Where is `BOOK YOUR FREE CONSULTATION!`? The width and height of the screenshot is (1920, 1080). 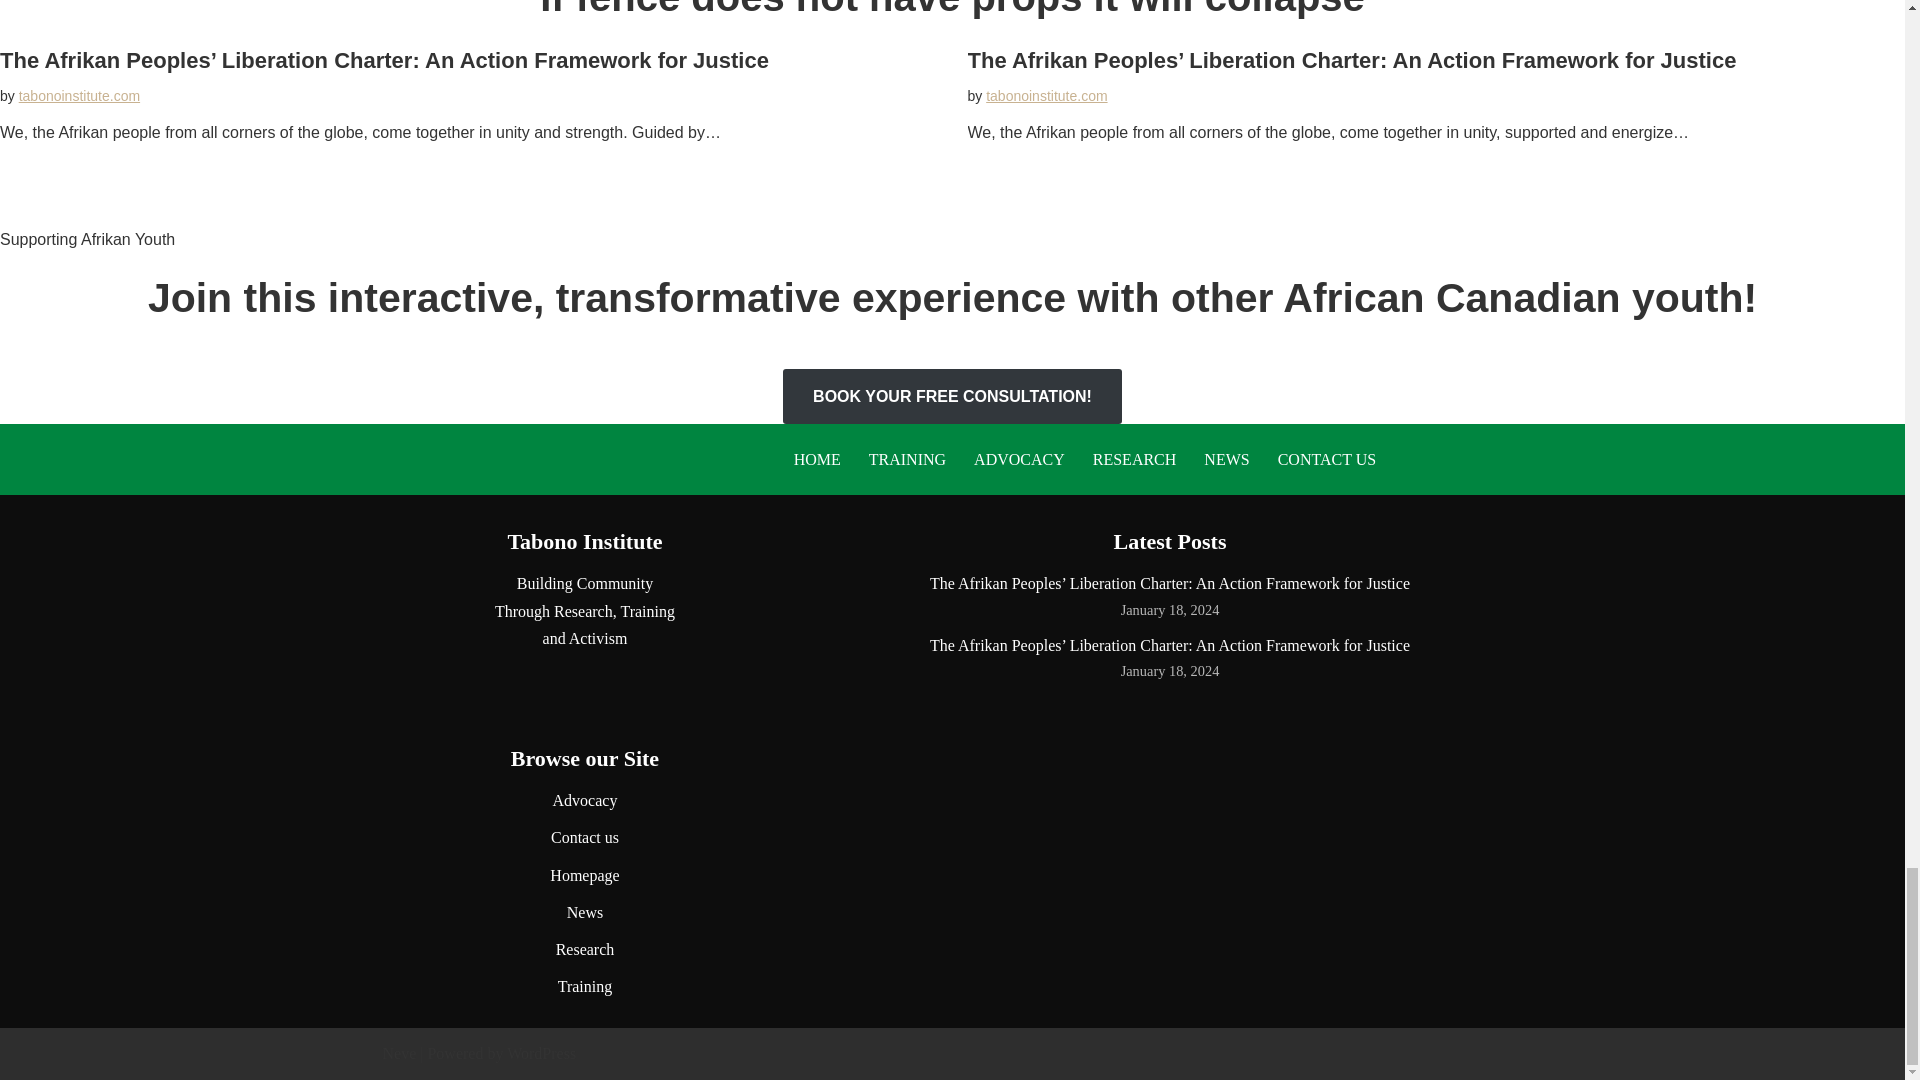
BOOK YOUR FREE CONSULTATION! is located at coordinates (952, 397).